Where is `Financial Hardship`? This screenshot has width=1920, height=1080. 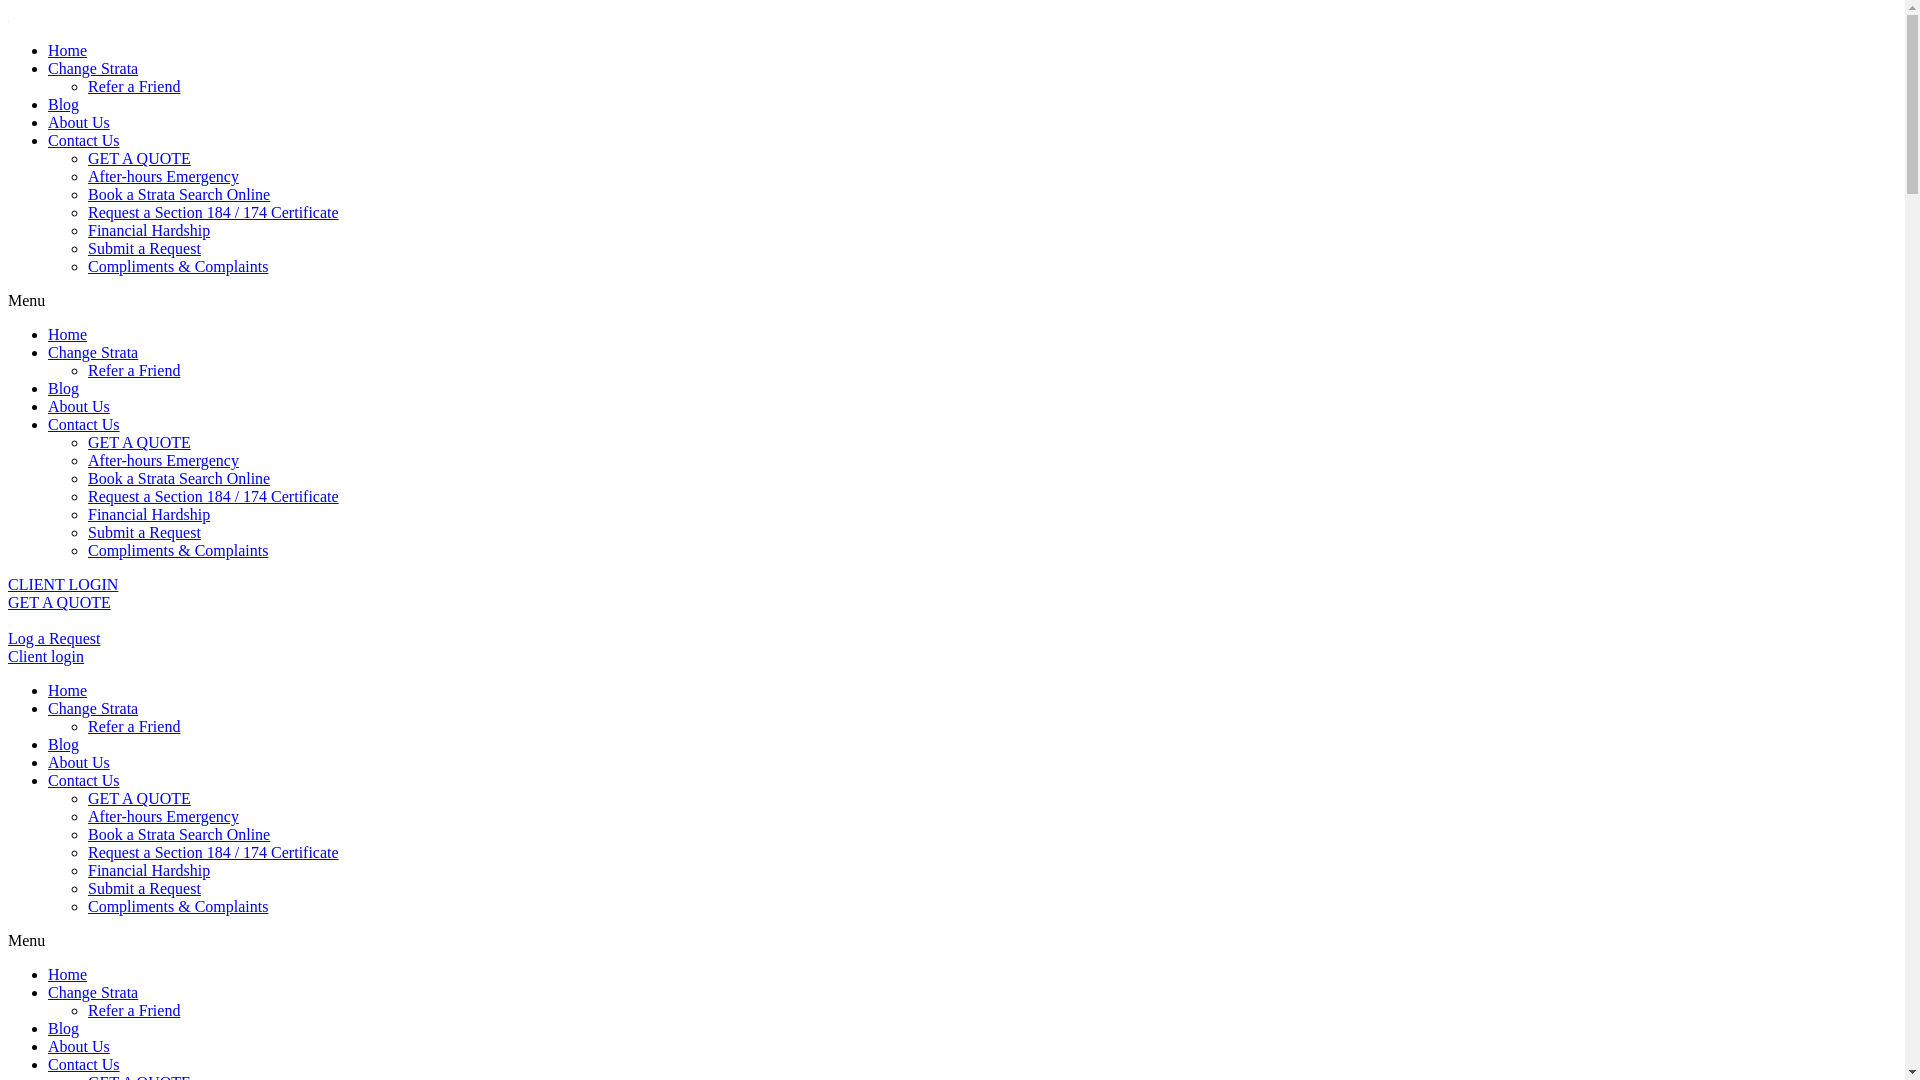
Financial Hardship is located at coordinates (149, 514).